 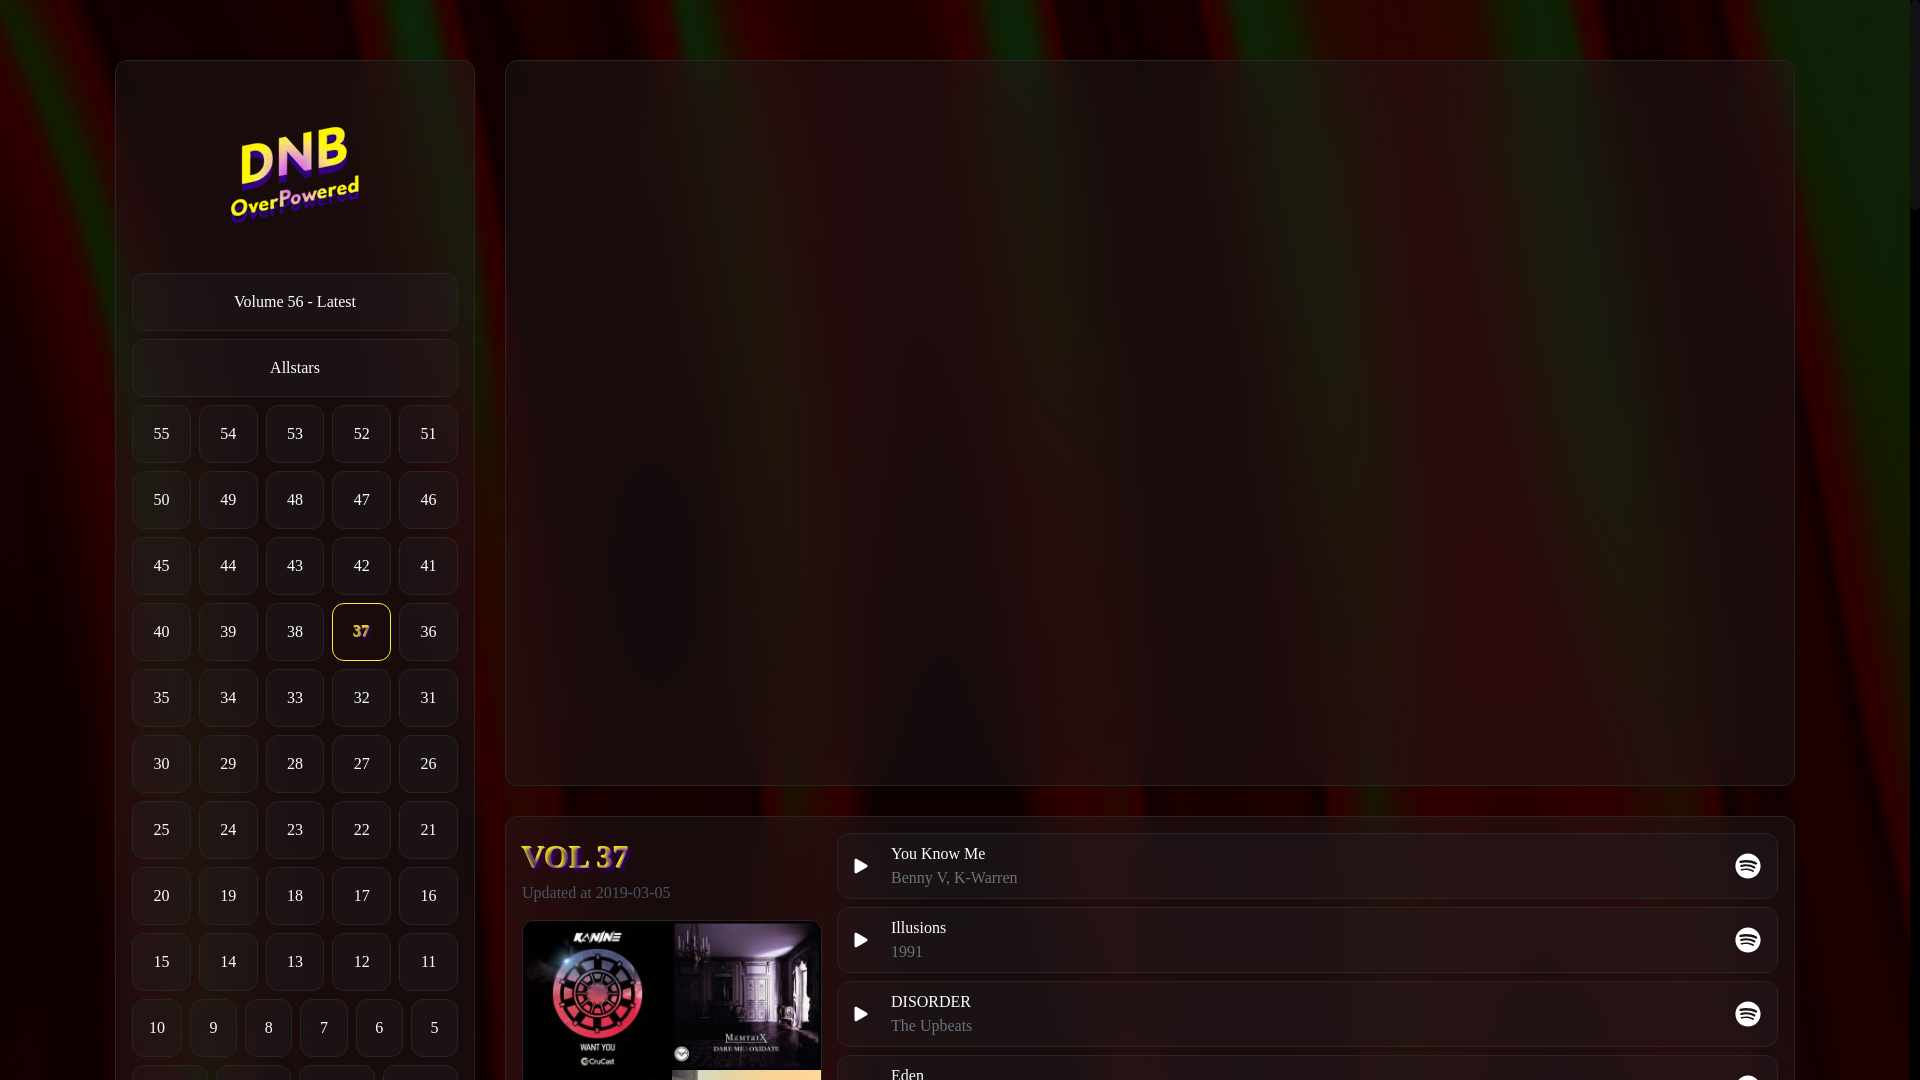 What do you see at coordinates (228, 830) in the screenshot?
I see `24` at bounding box center [228, 830].